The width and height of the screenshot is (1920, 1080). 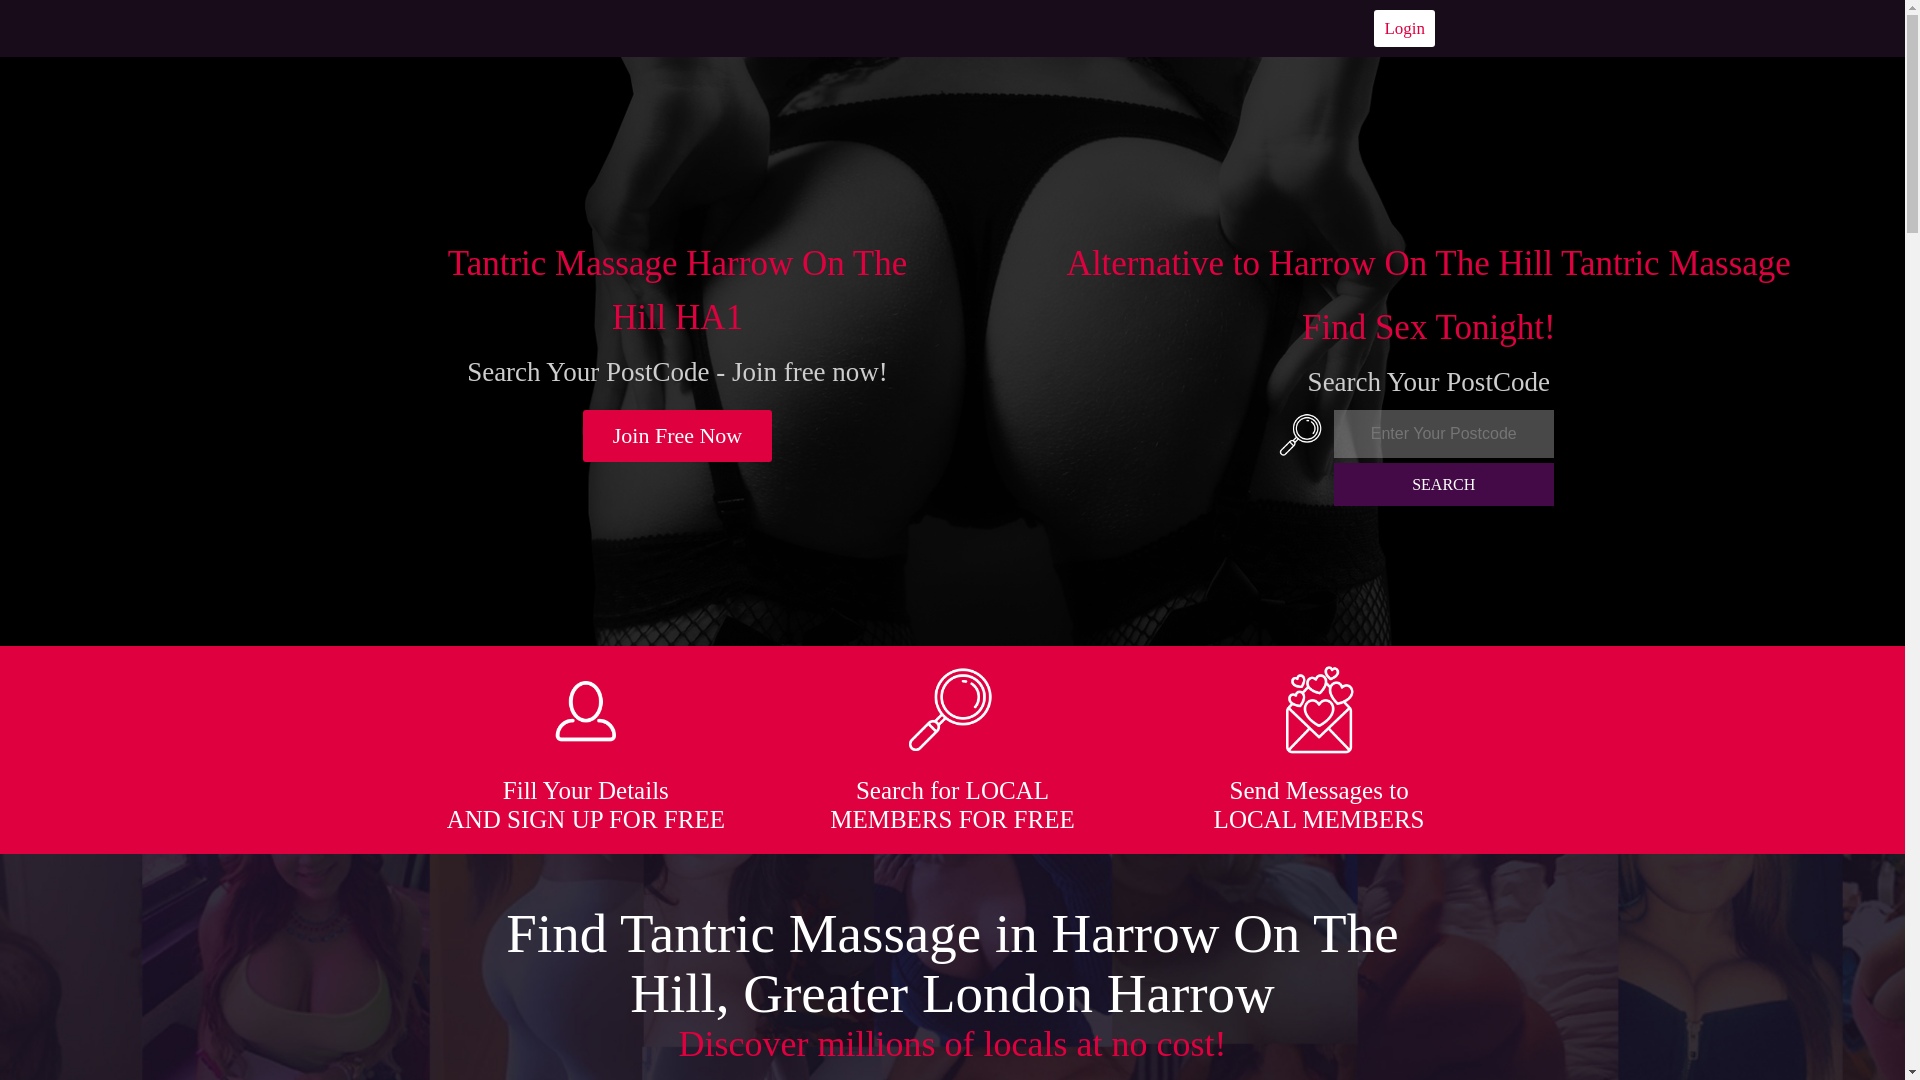 What do you see at coordinates (678, 436) in the screenshot?
I see `Join` at bounding box center [678, 436].